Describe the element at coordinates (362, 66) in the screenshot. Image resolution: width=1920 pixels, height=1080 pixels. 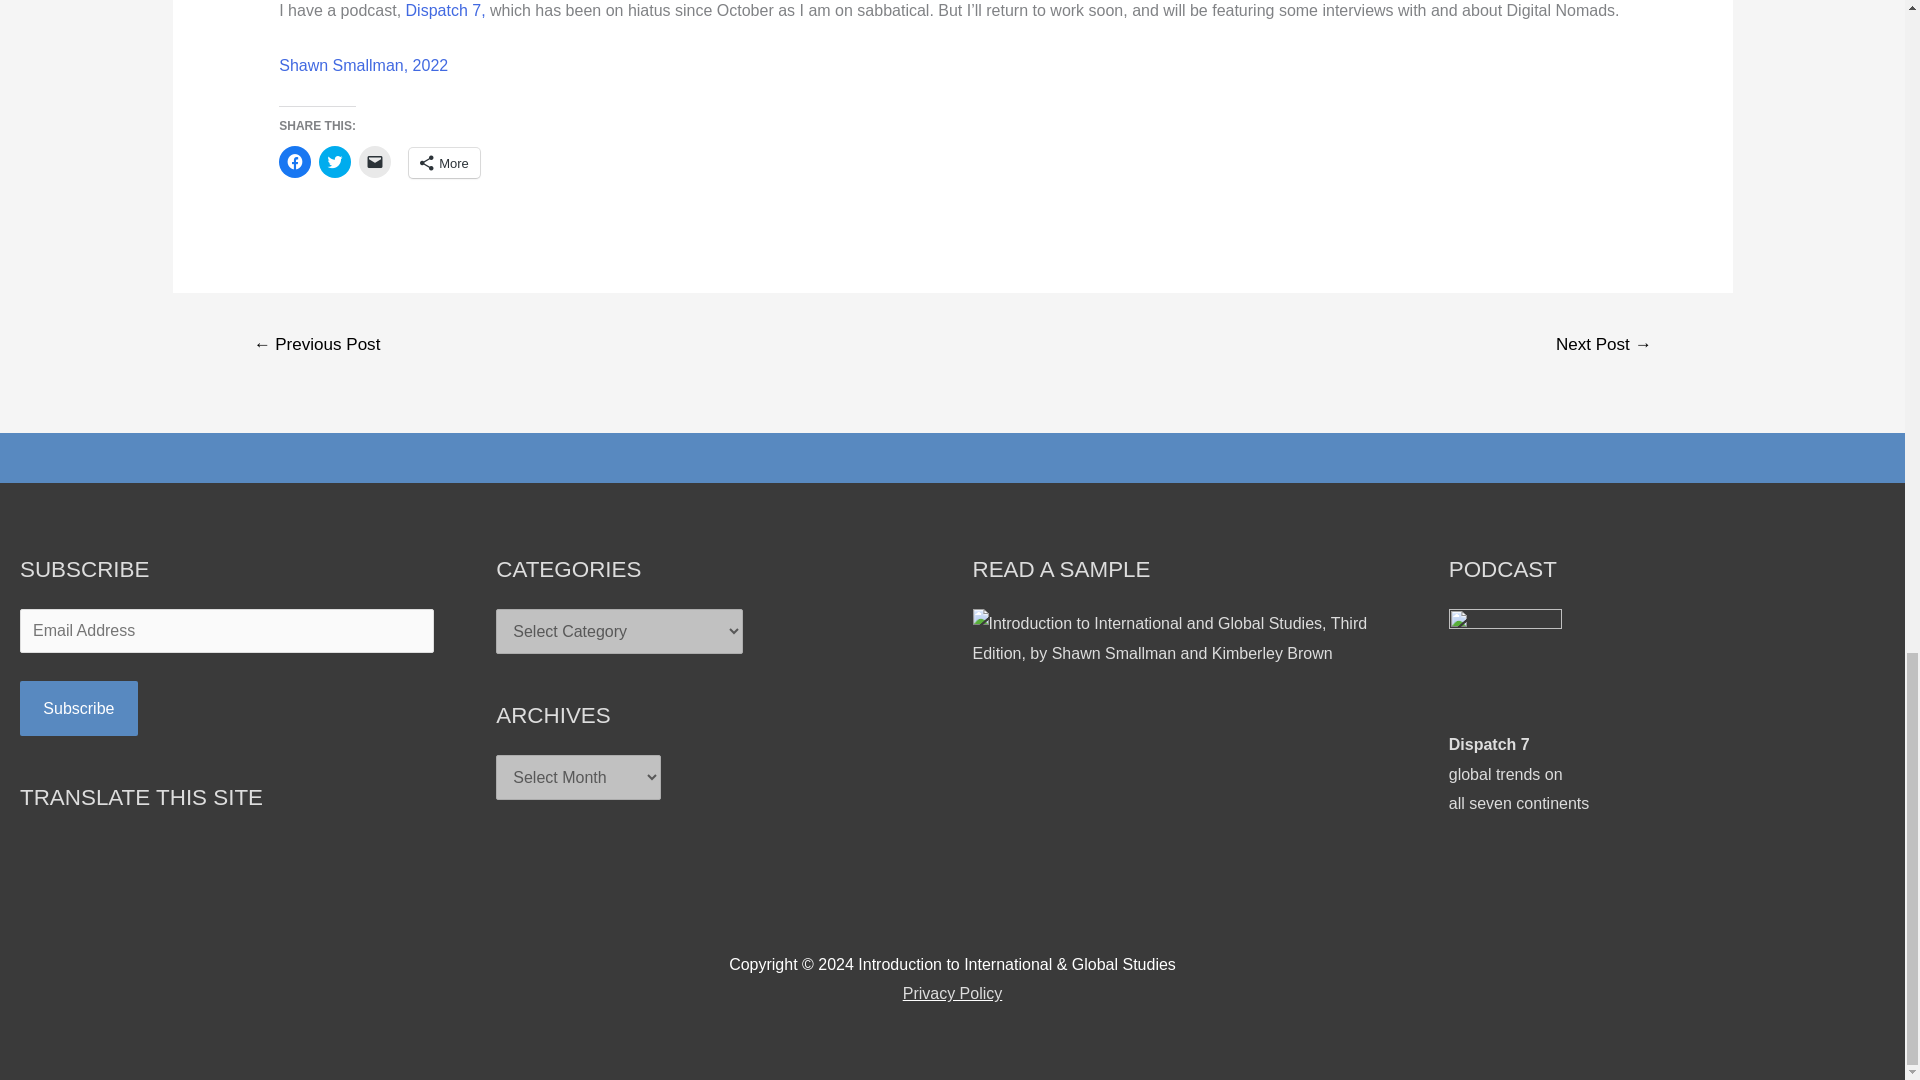
I see `Shawn Smallman, 2022` at that location.